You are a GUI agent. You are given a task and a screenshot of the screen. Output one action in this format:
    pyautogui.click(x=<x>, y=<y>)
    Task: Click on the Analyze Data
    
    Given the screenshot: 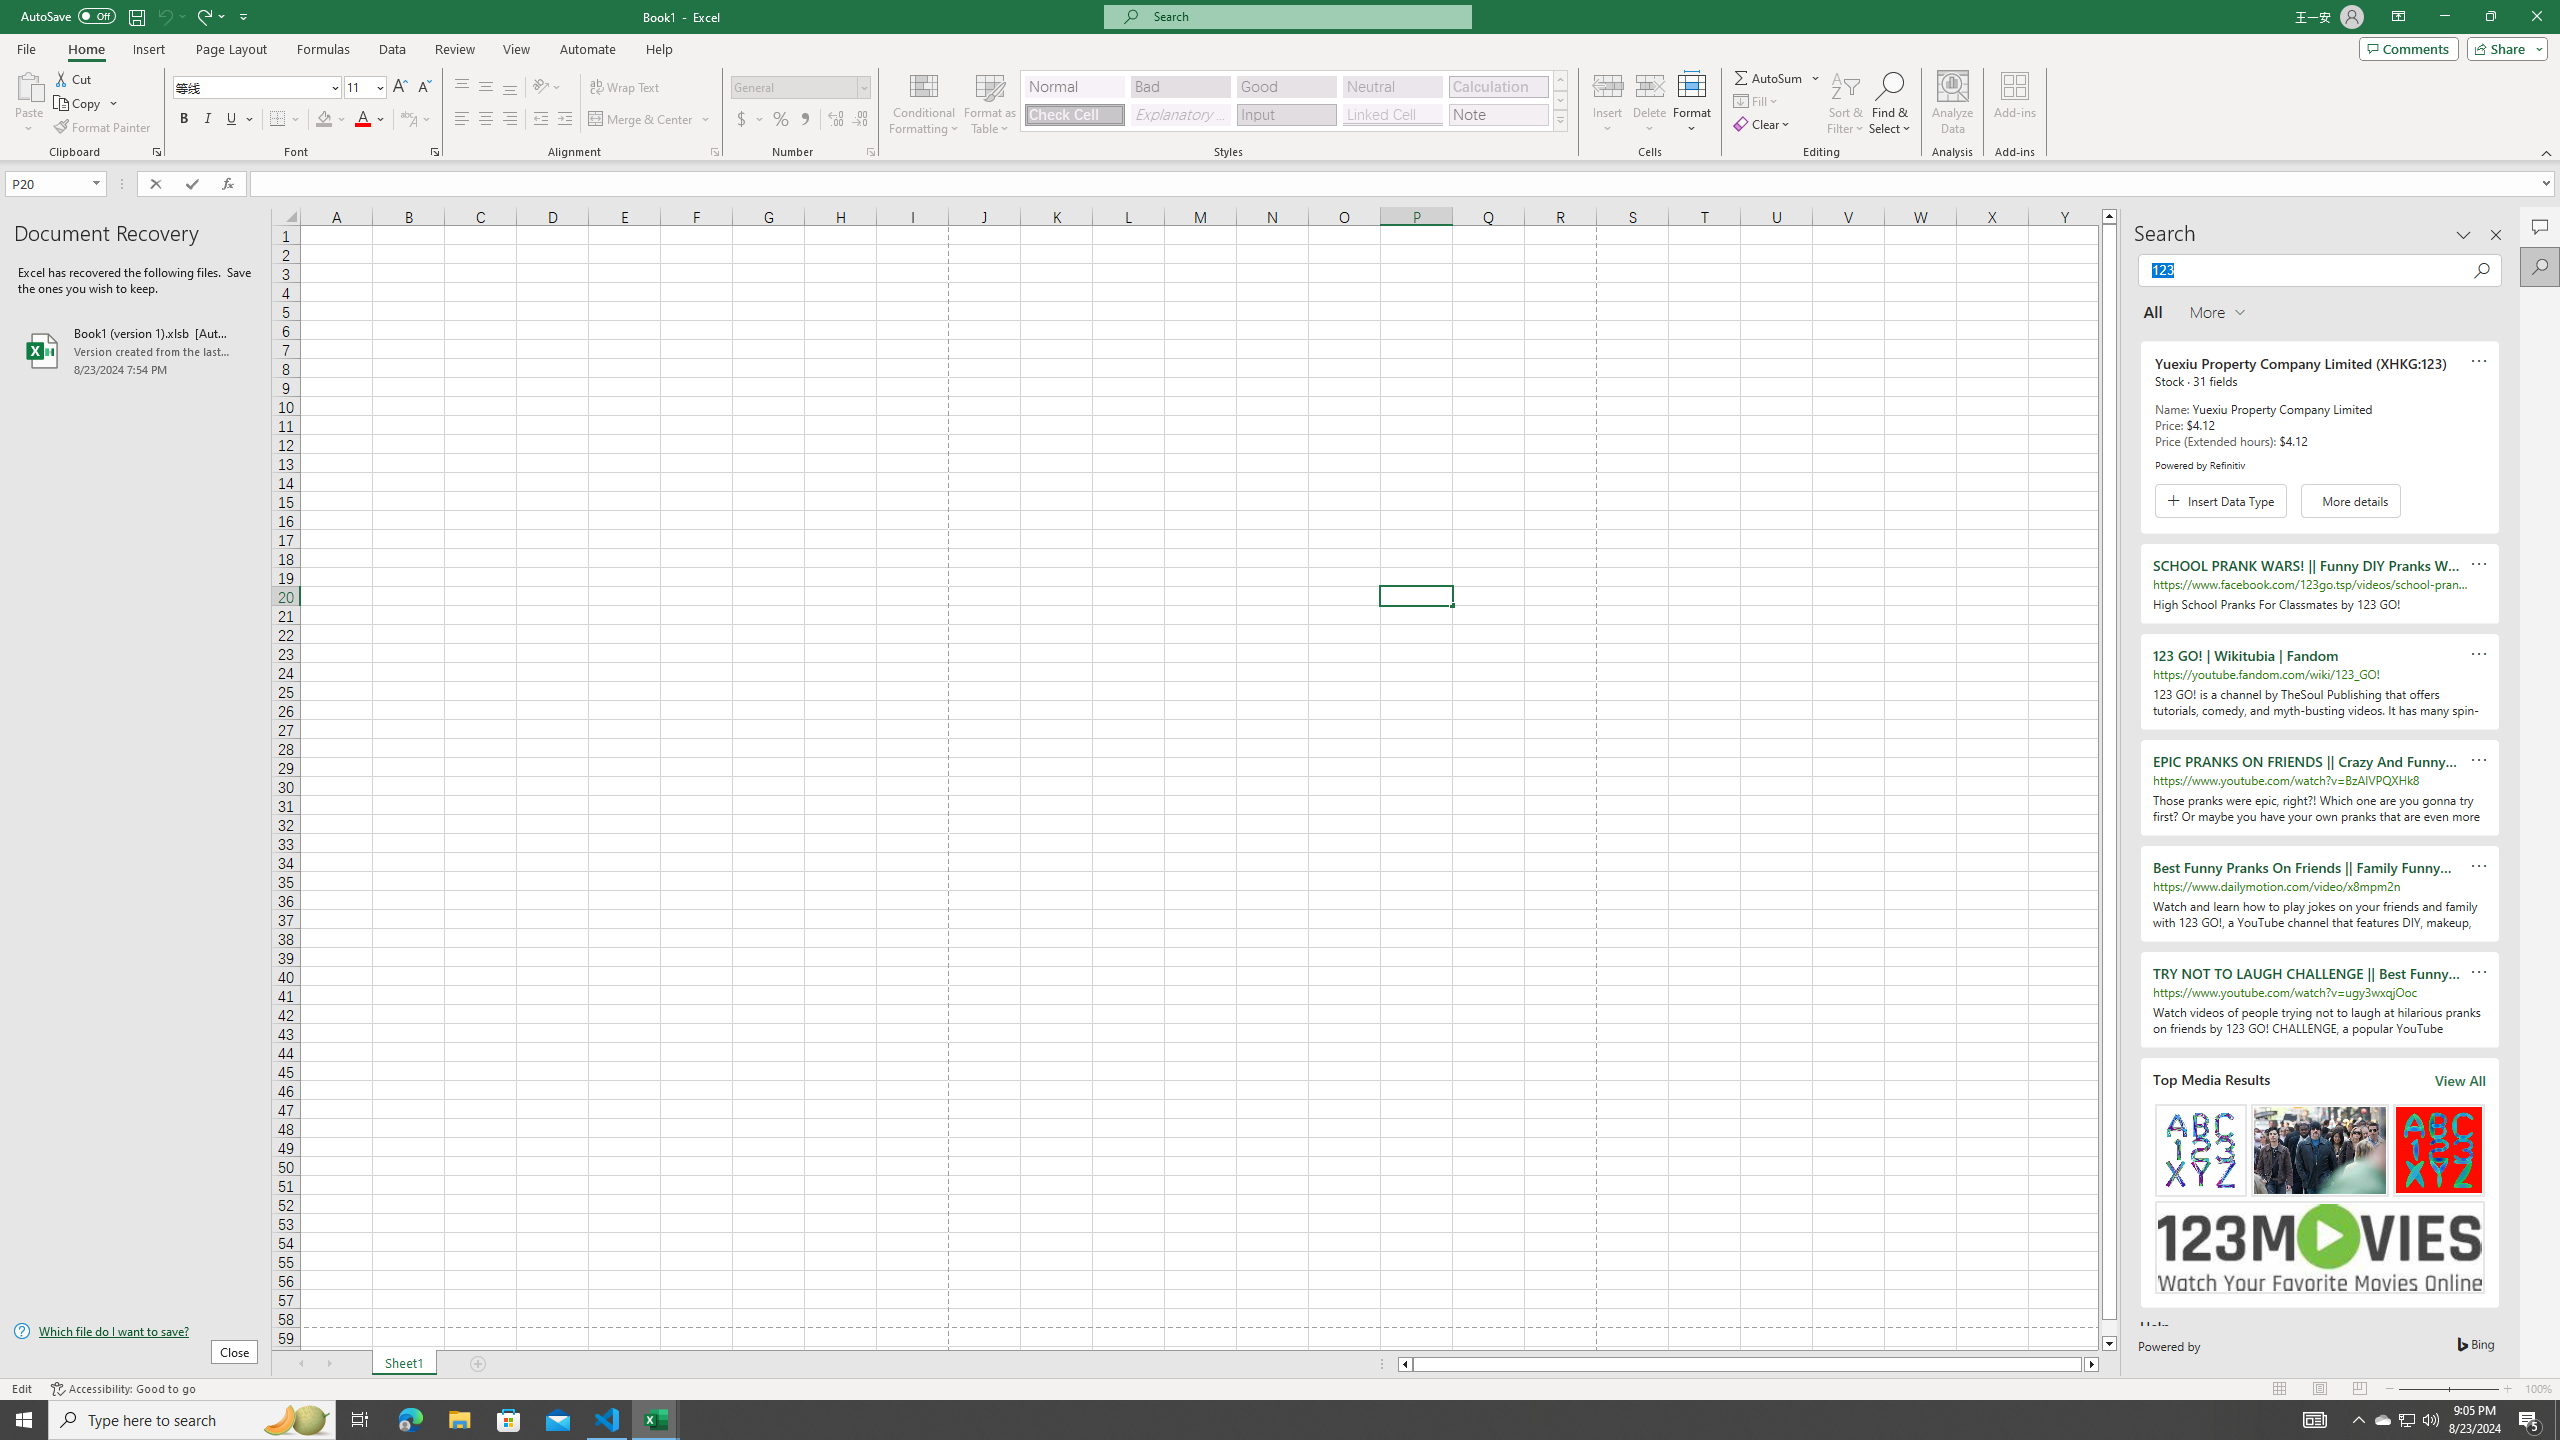 What is the action you would take?
    pyautogui.click(x=1953, y=103)
    